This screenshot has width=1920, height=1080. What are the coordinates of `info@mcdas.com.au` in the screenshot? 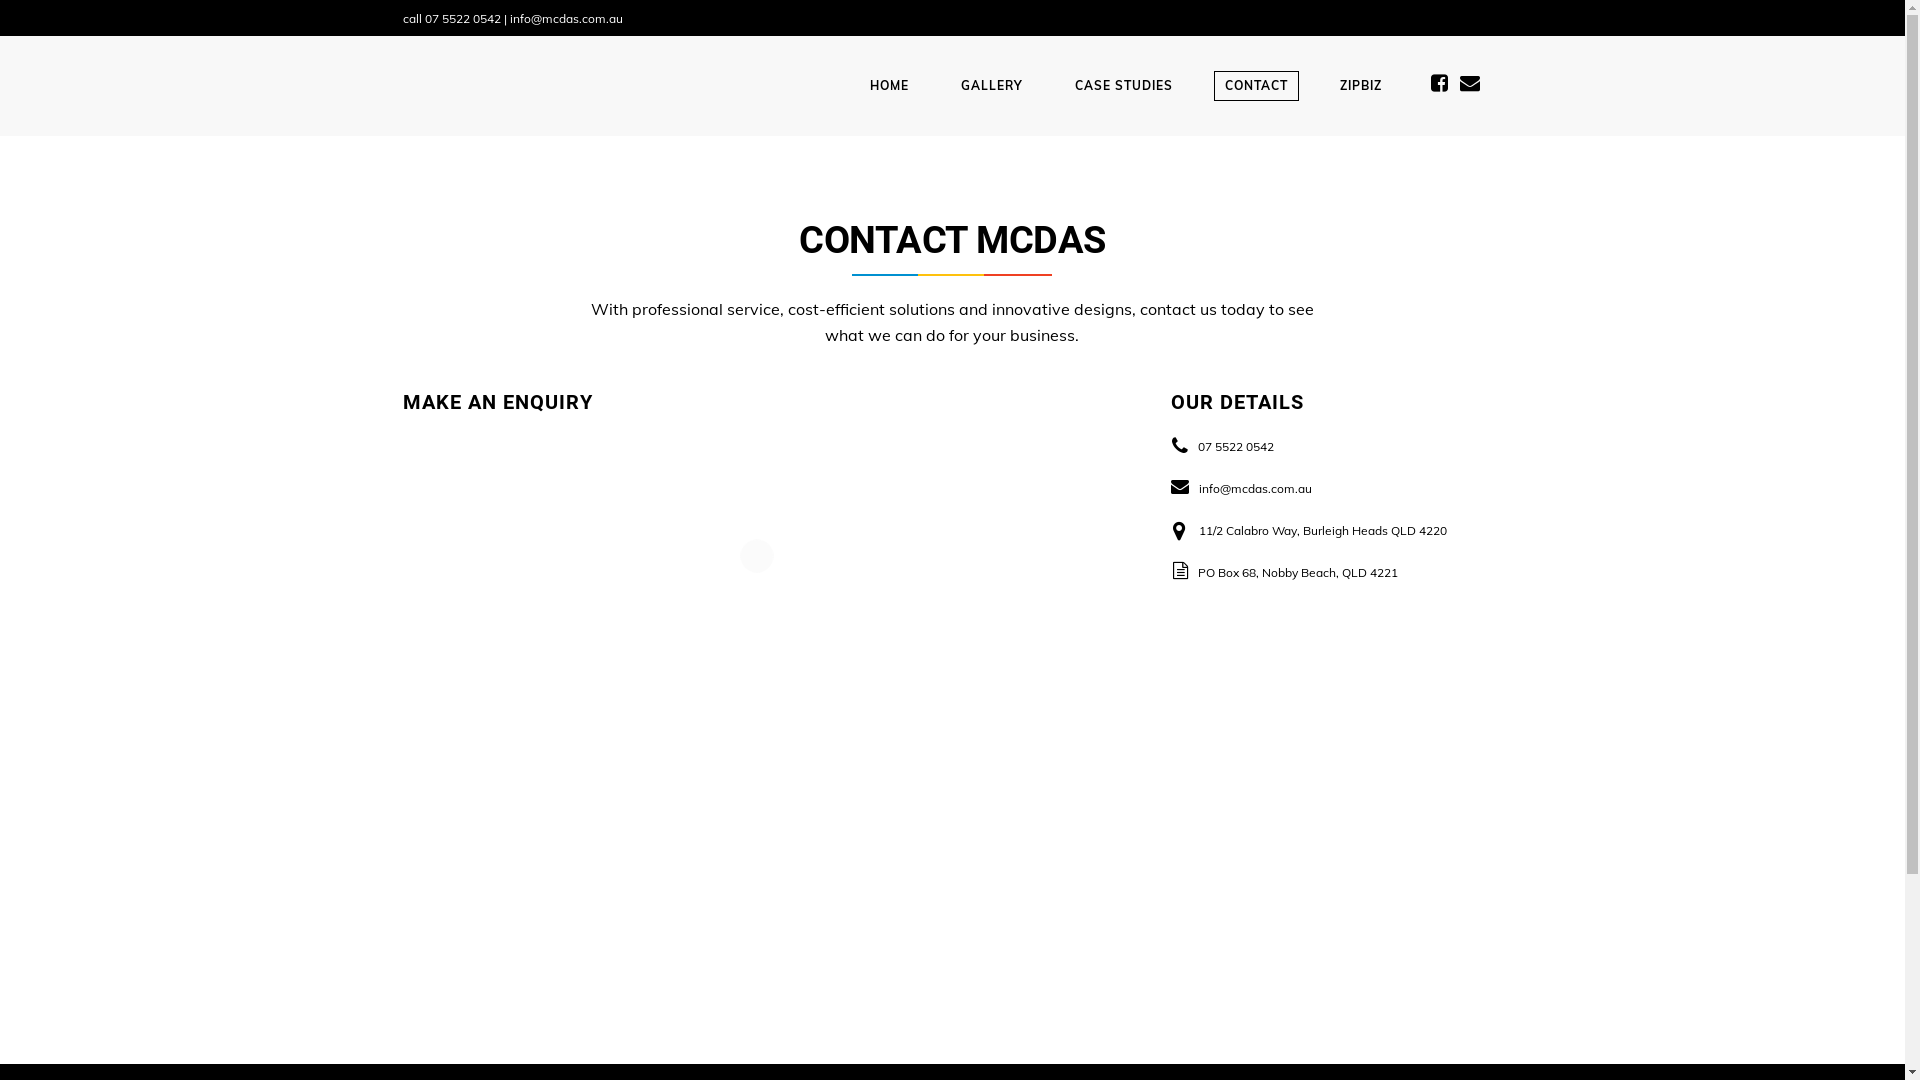 It's located at (1256, 488).